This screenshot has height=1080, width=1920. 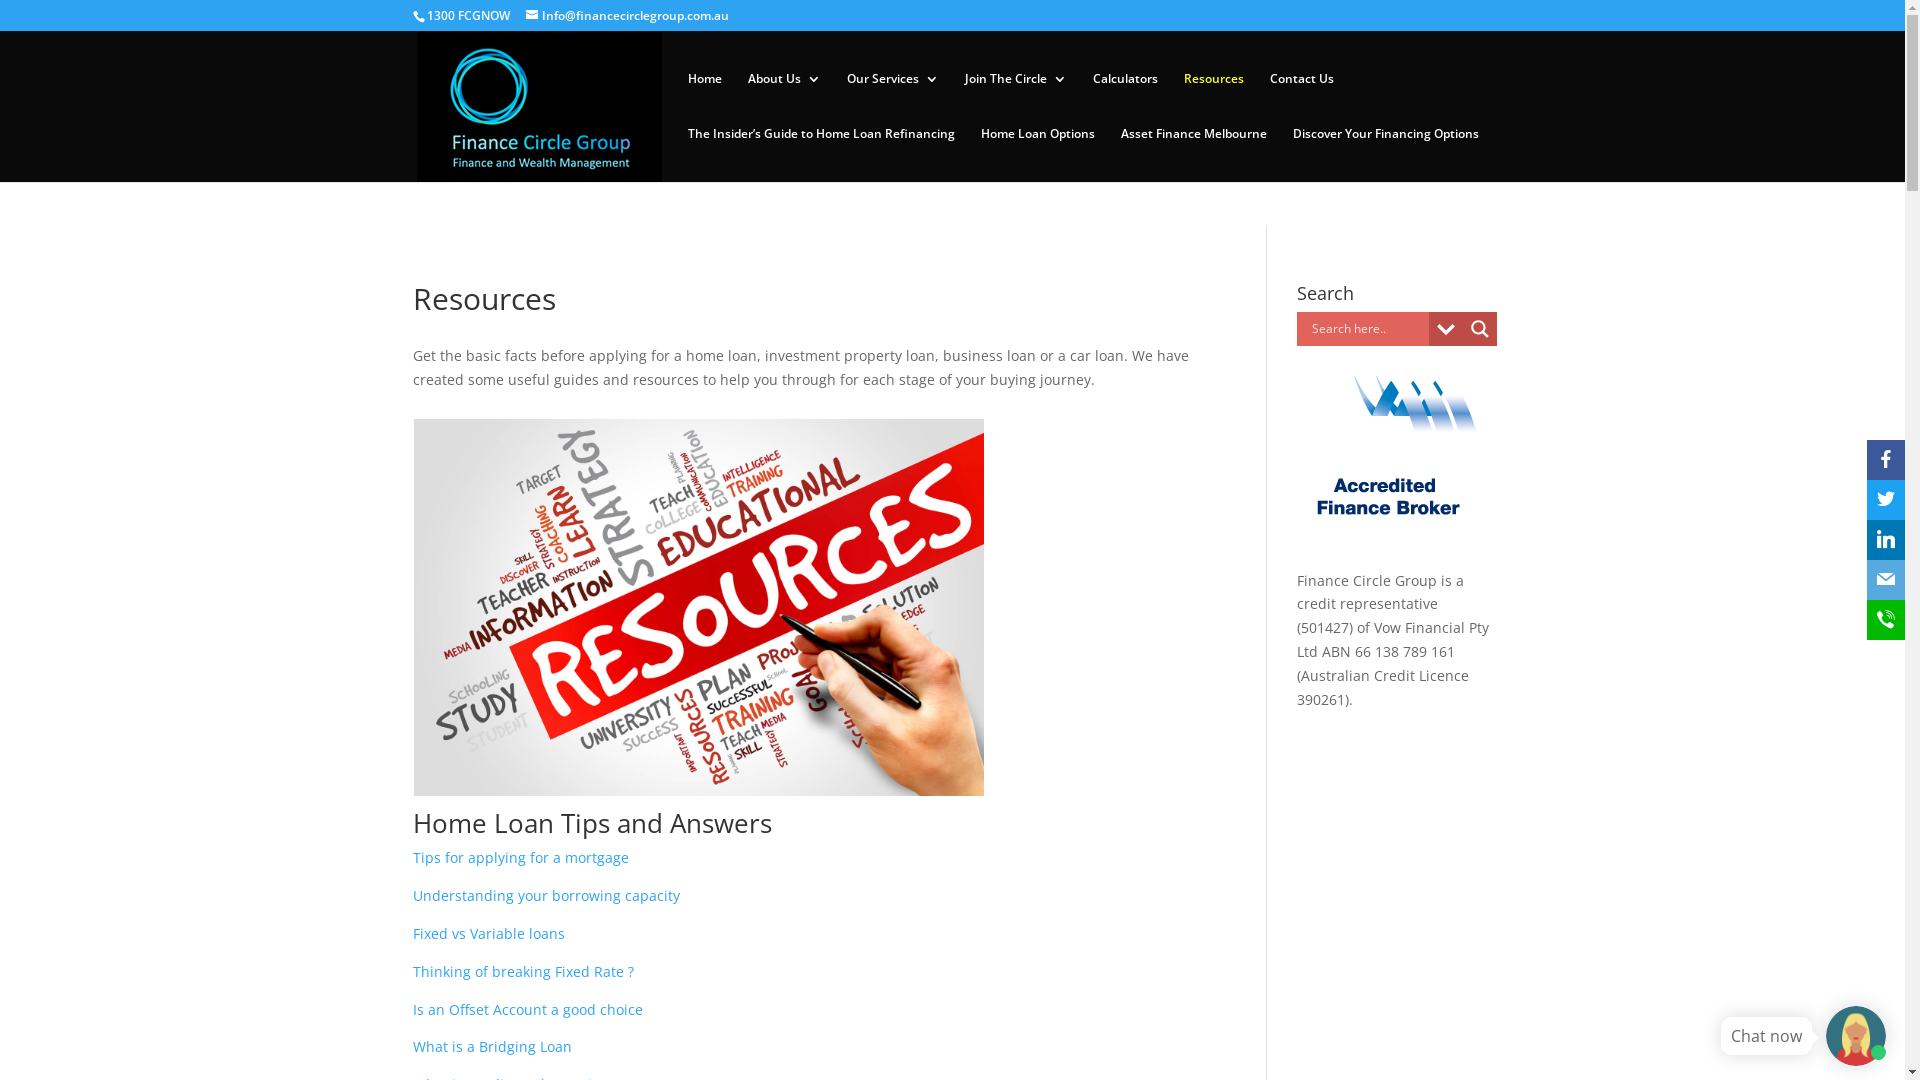 What do you see at coordinates (705, 100) in the screenshot?
I see `Home` at bounding box center [705, 100].